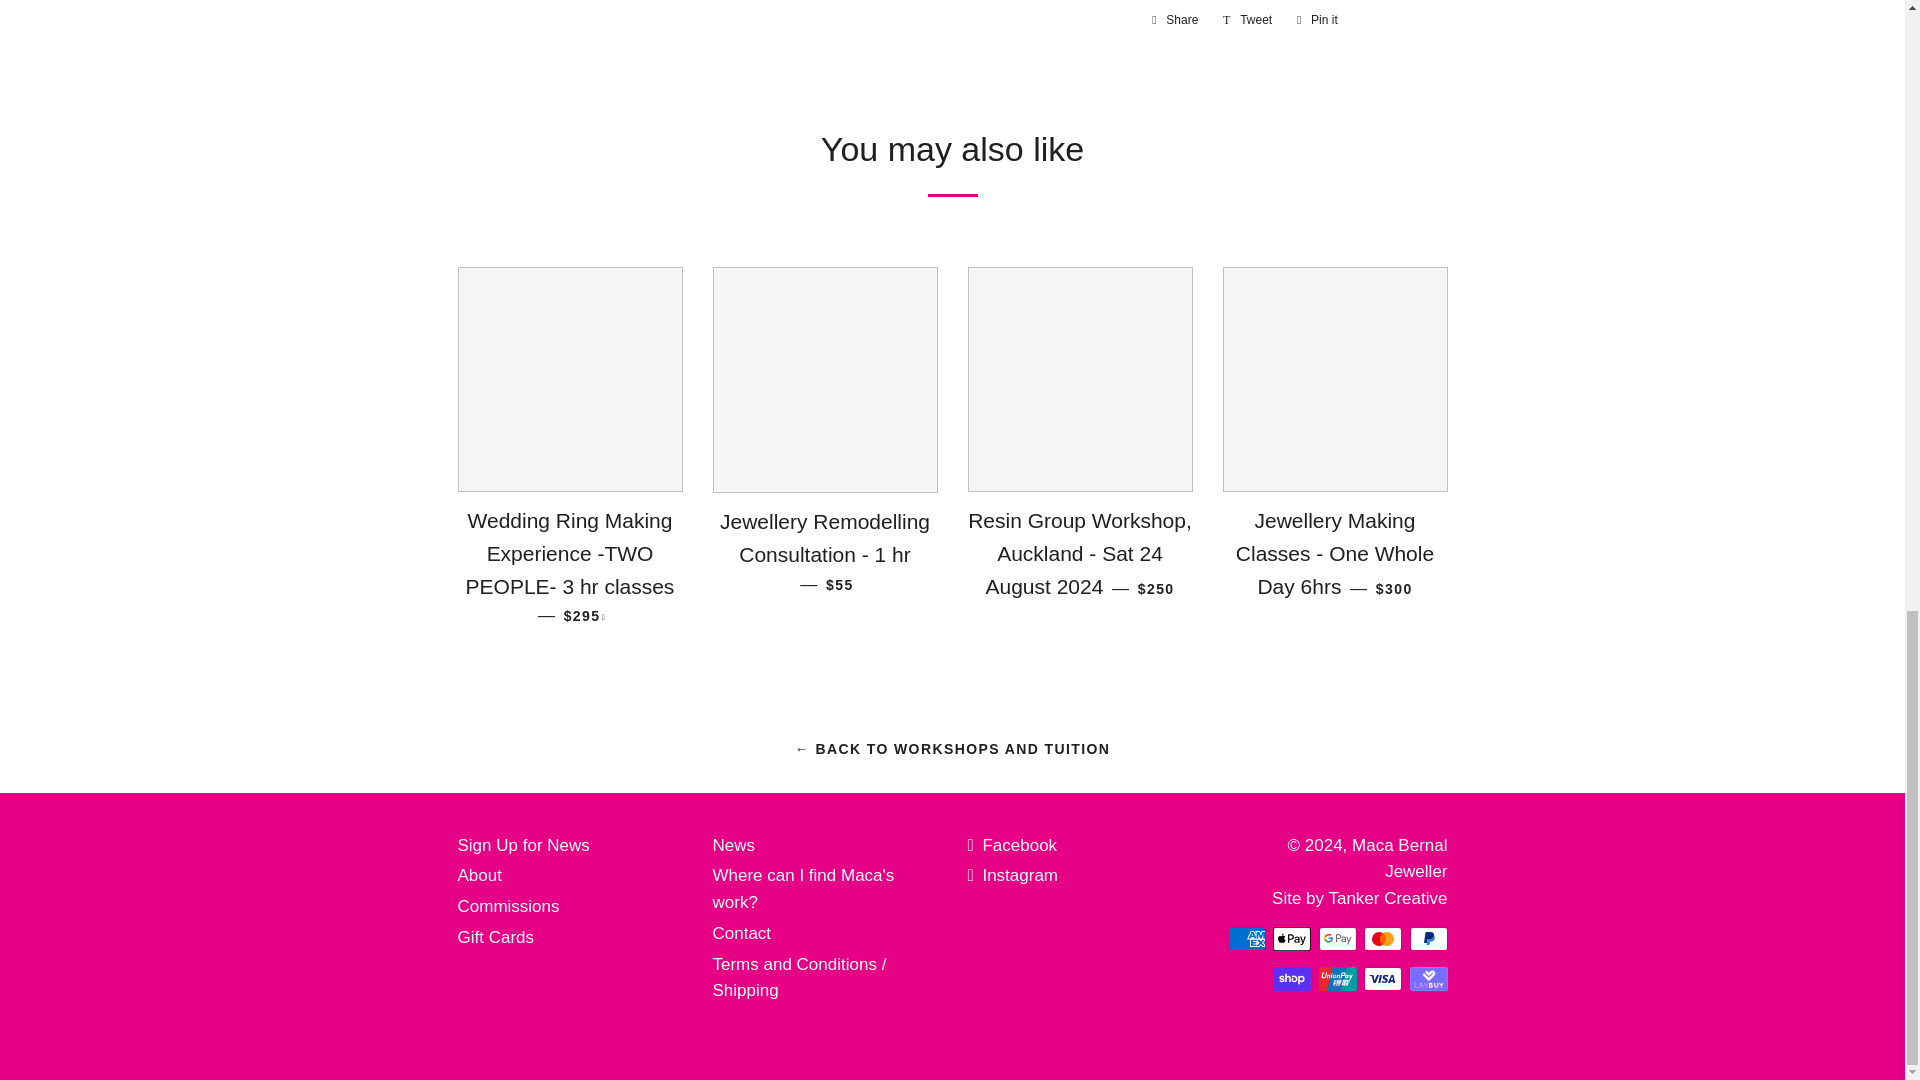 The height and width of the screenshot is (1080, 1920). What do you see at coordinates (1012, 845) in the screenshot?
I see `Maca Bernal Jeweller on Facebook` at bounding box center [1012, 845].